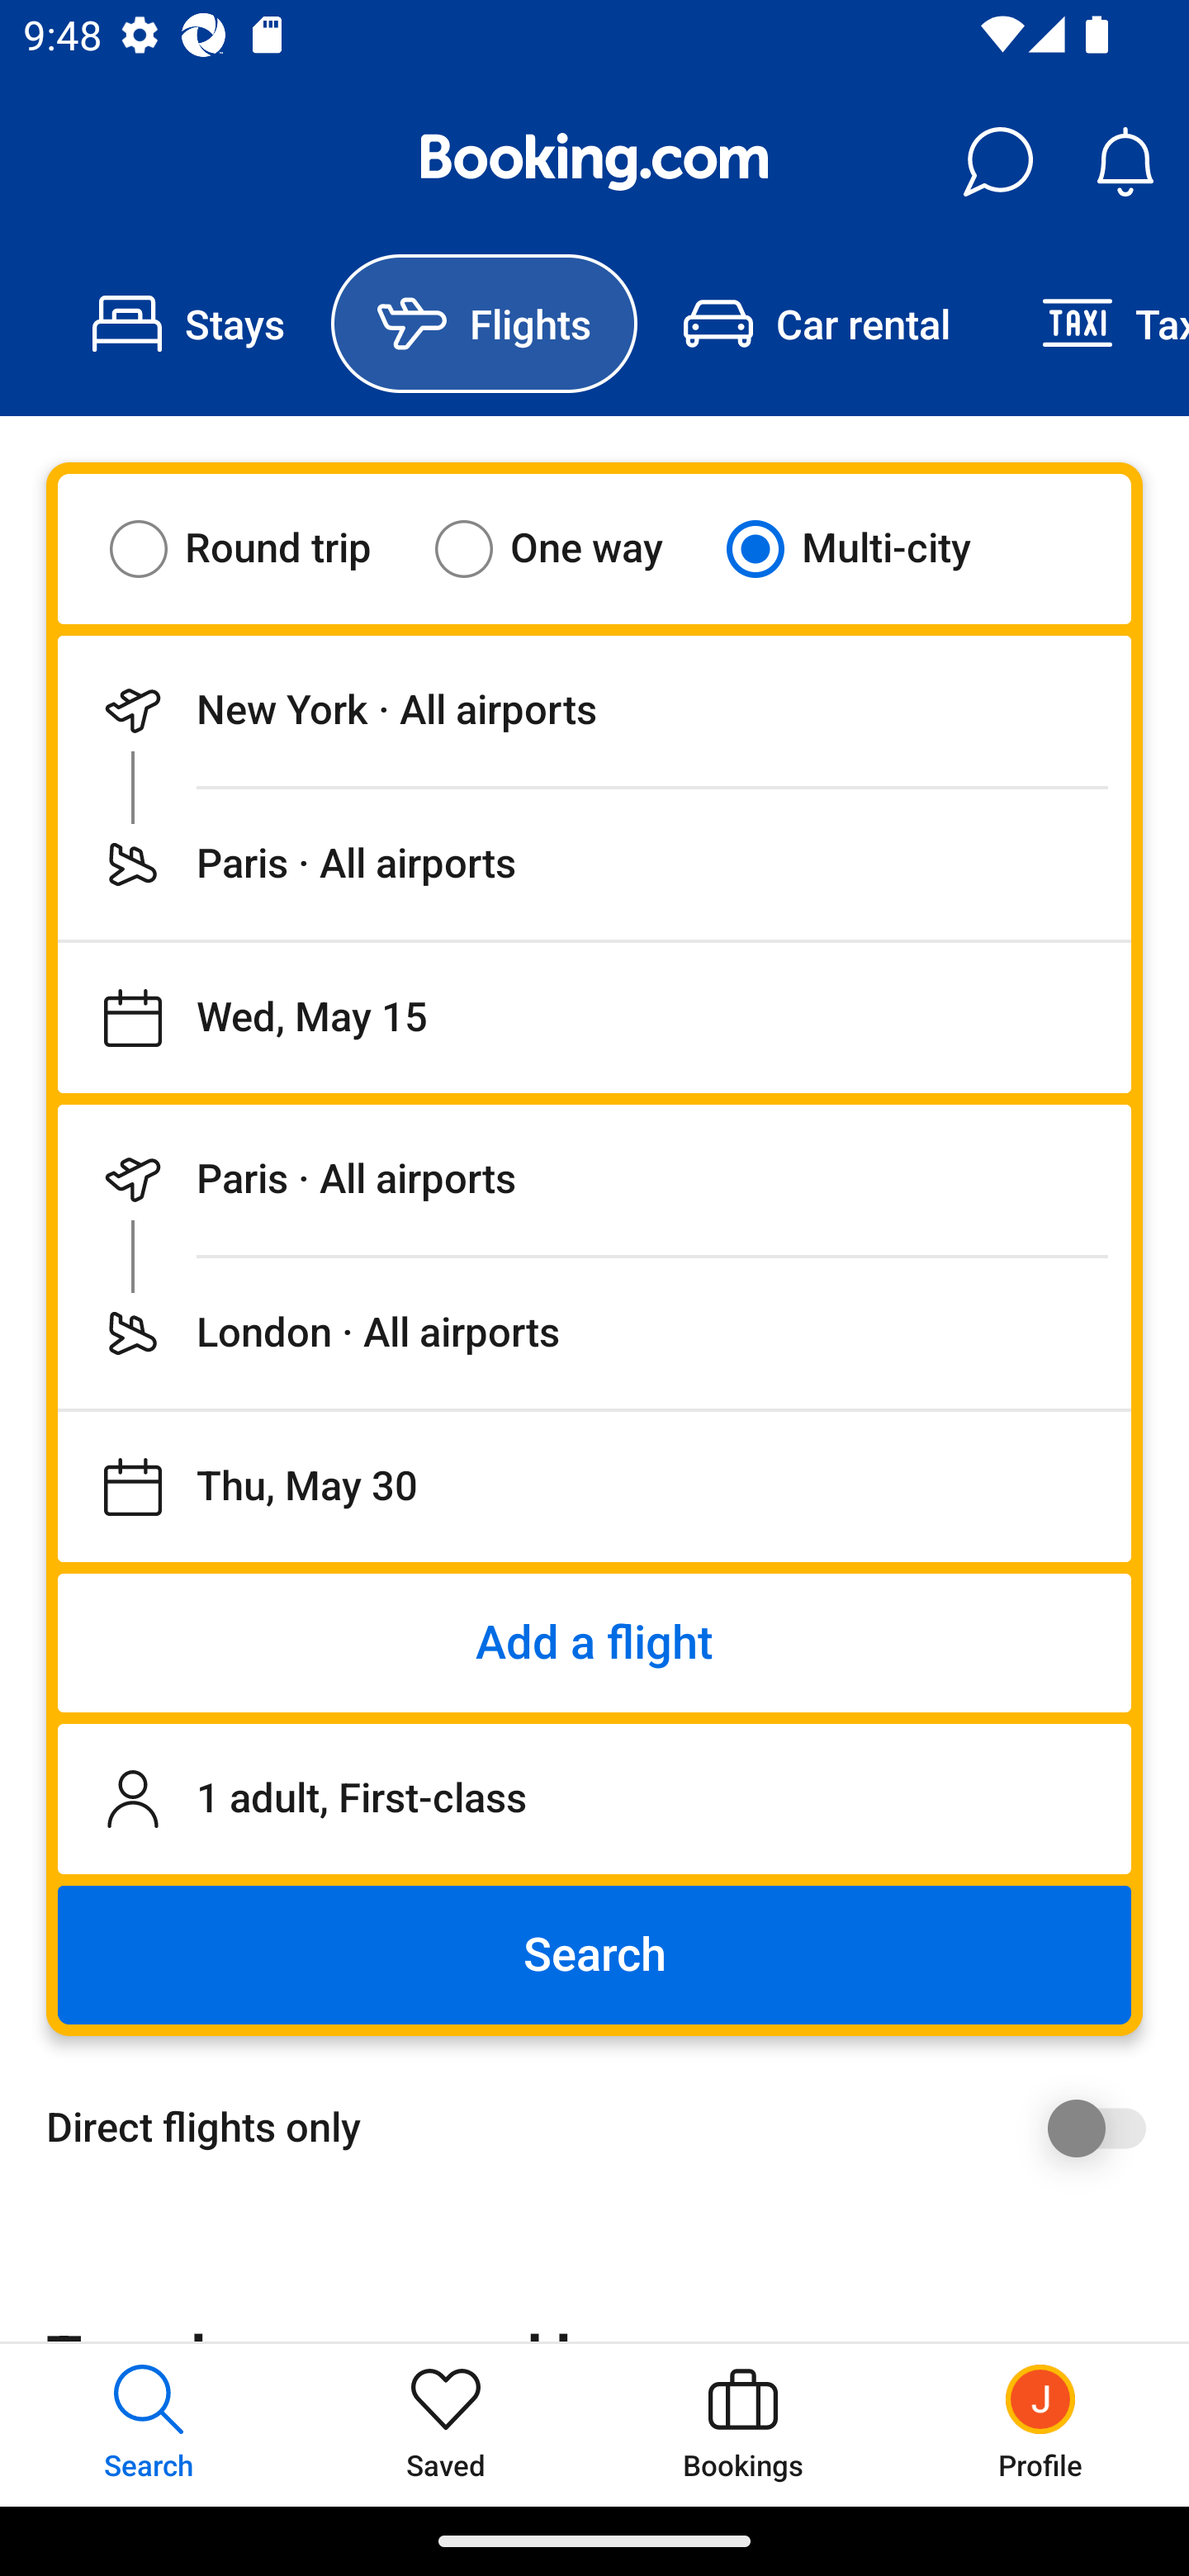 The height and width of the screenshot is (2576, 1189). What do you see at coordinates (569, 548) in the screenshot?
I see `One way` at bounding box center [569, 548].